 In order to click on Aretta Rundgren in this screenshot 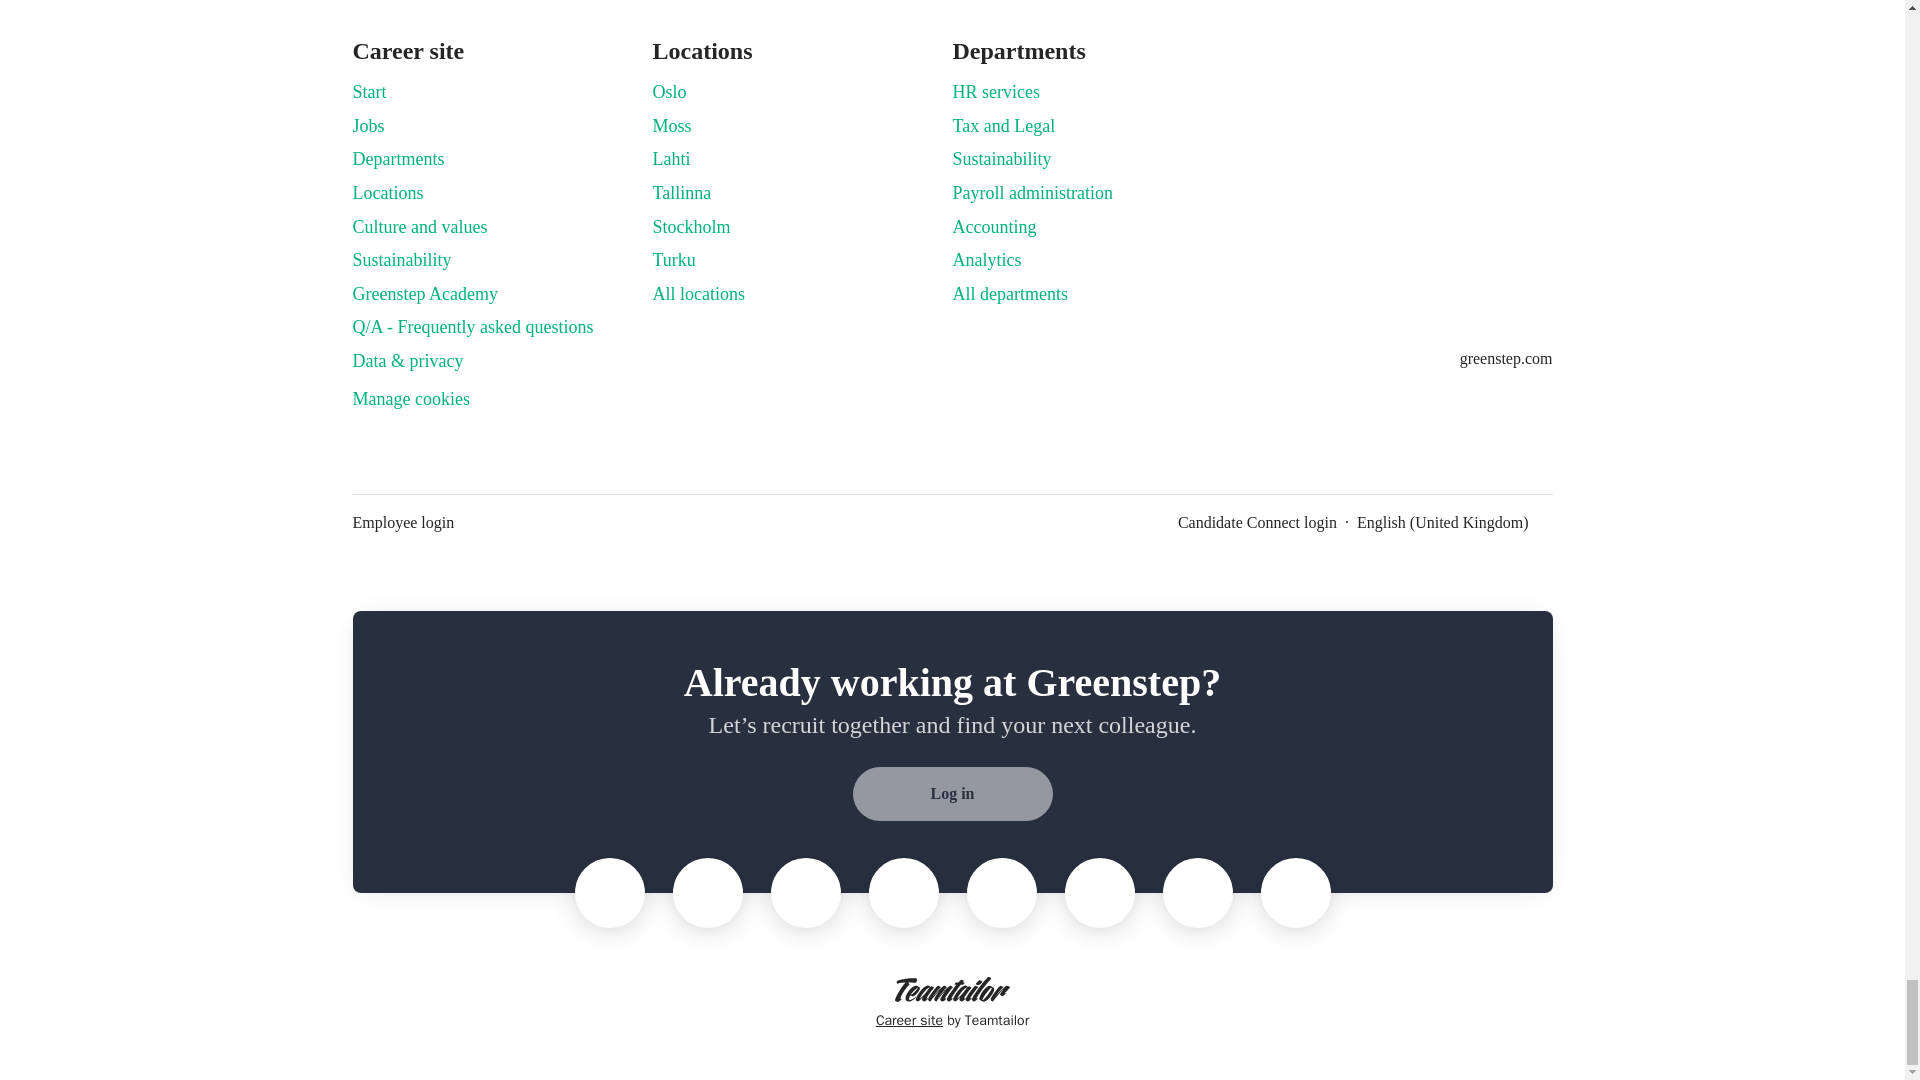, I will do `click(609, 892)`.